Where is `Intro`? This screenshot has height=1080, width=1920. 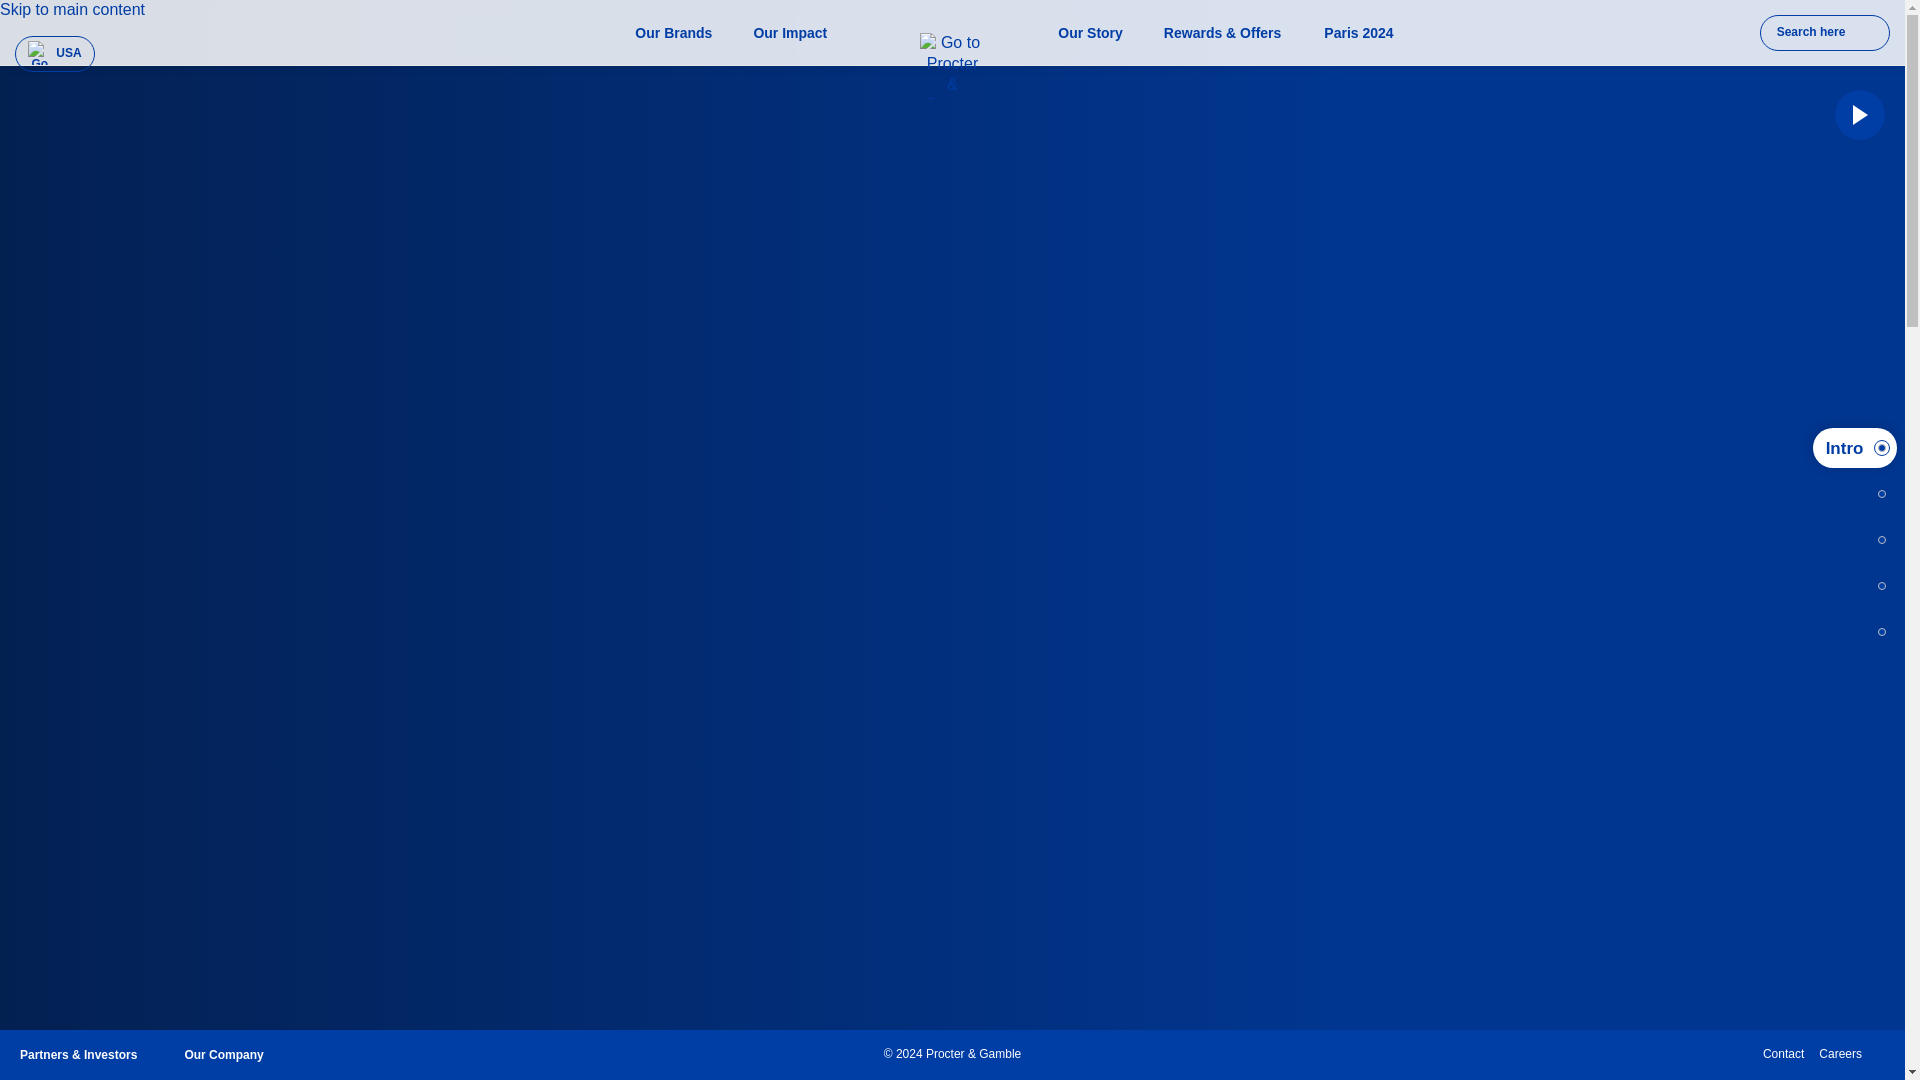
Intro is located at coordinates (1844, 448).